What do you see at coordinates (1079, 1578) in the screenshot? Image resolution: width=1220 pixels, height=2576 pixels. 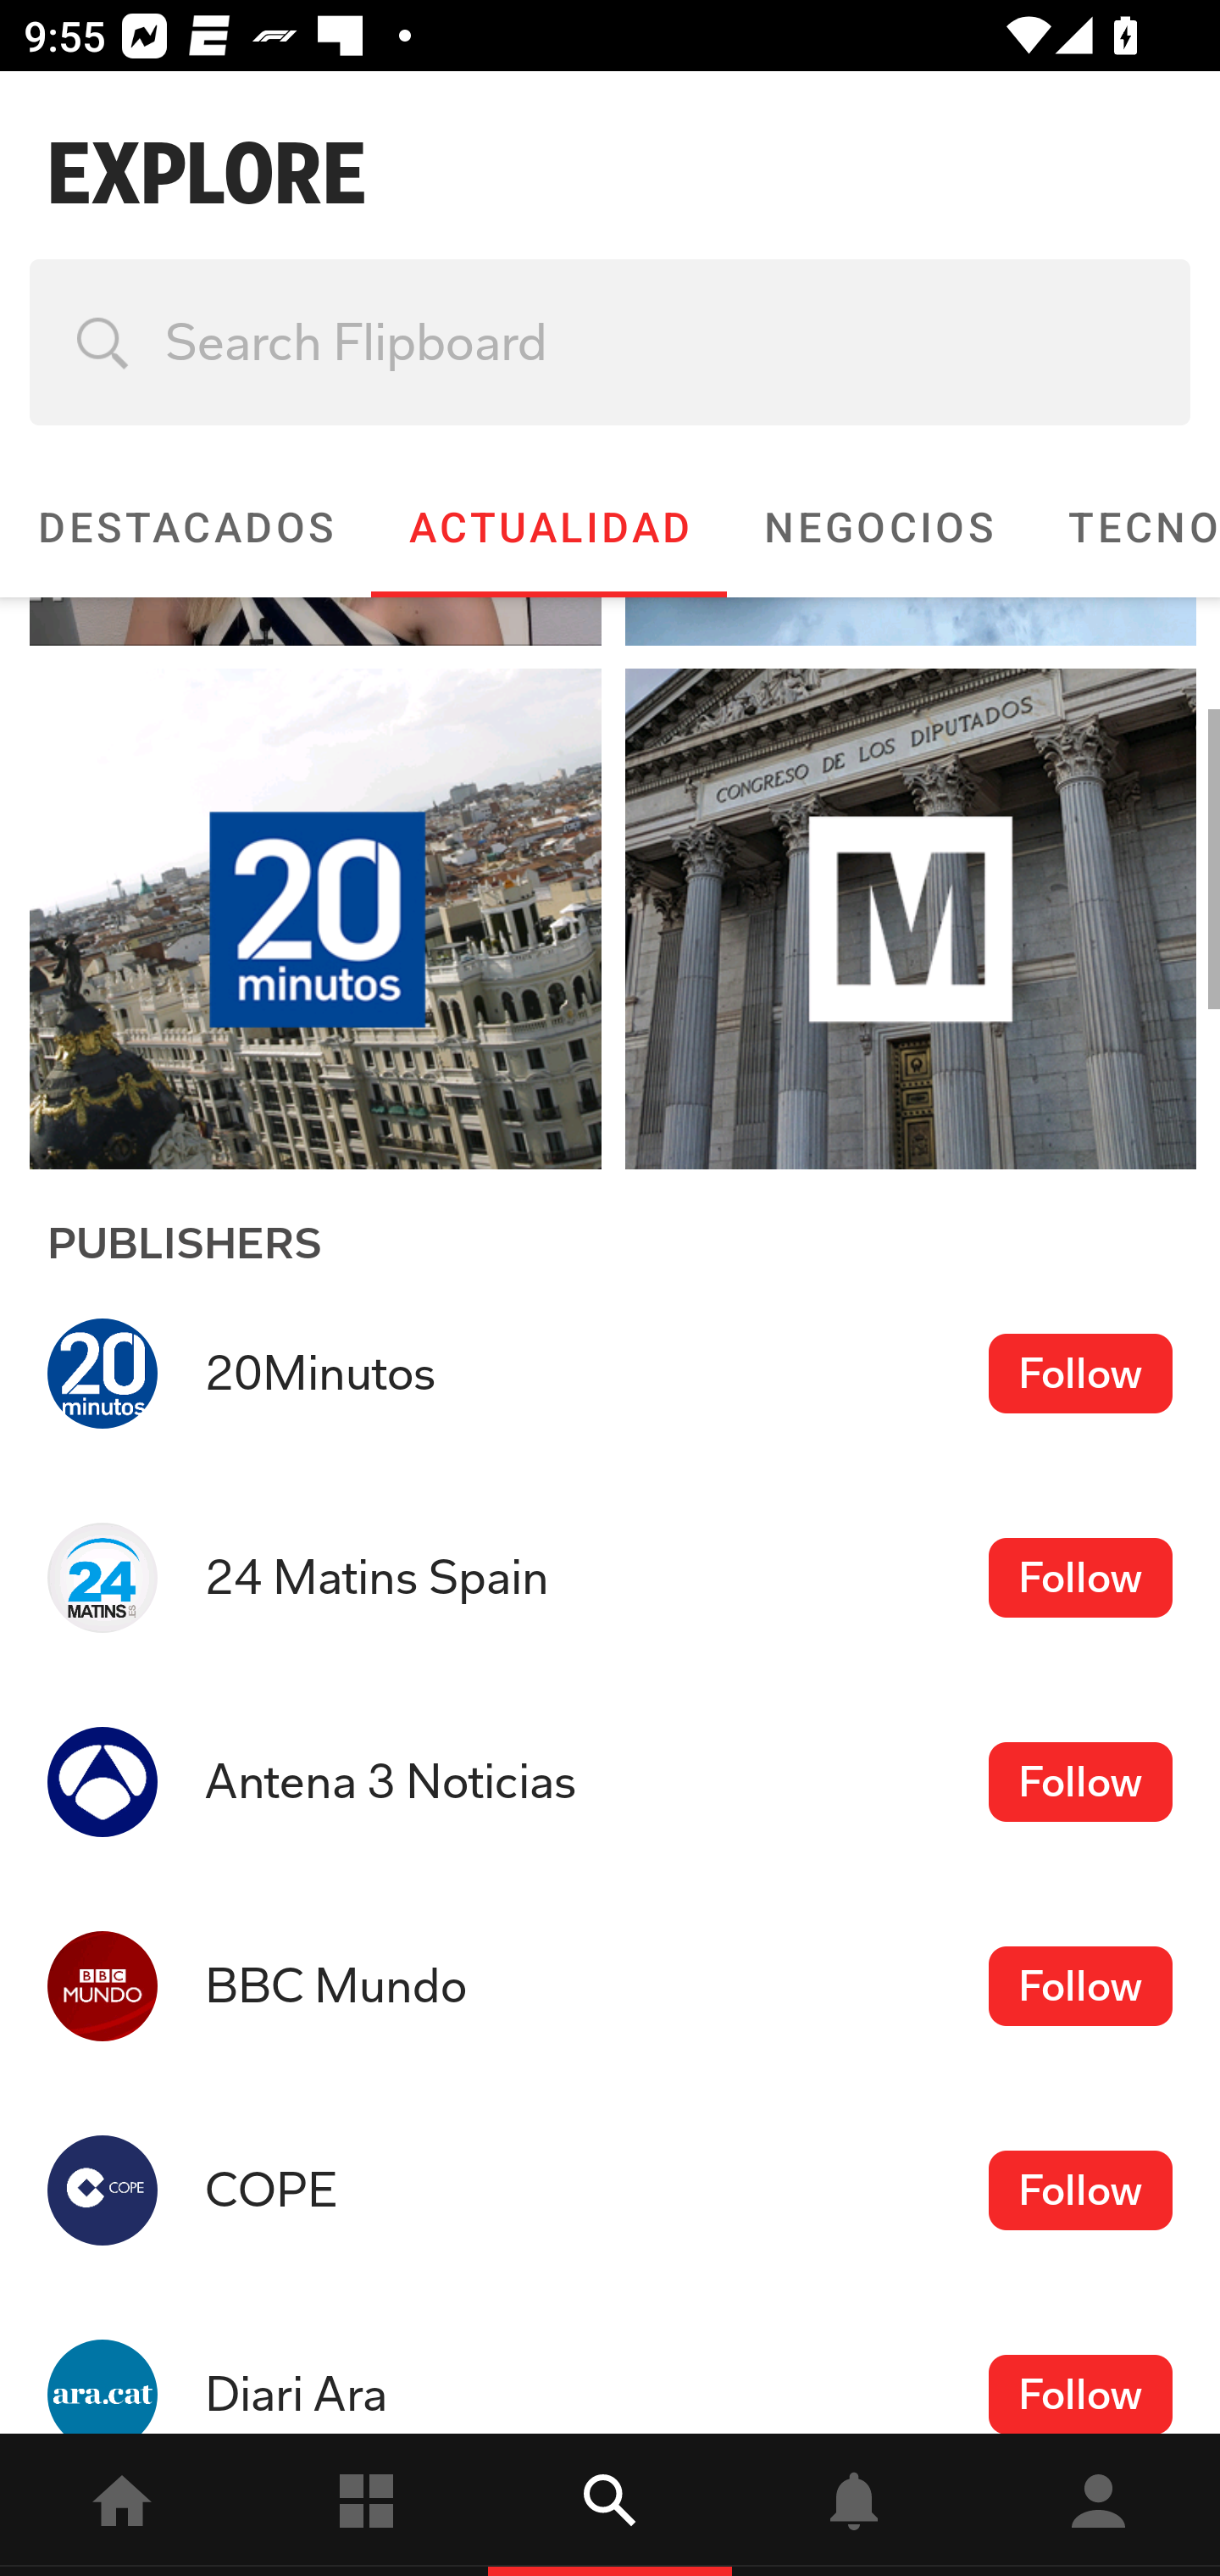 I see `Follow` at bounding box center [1079, 1578].